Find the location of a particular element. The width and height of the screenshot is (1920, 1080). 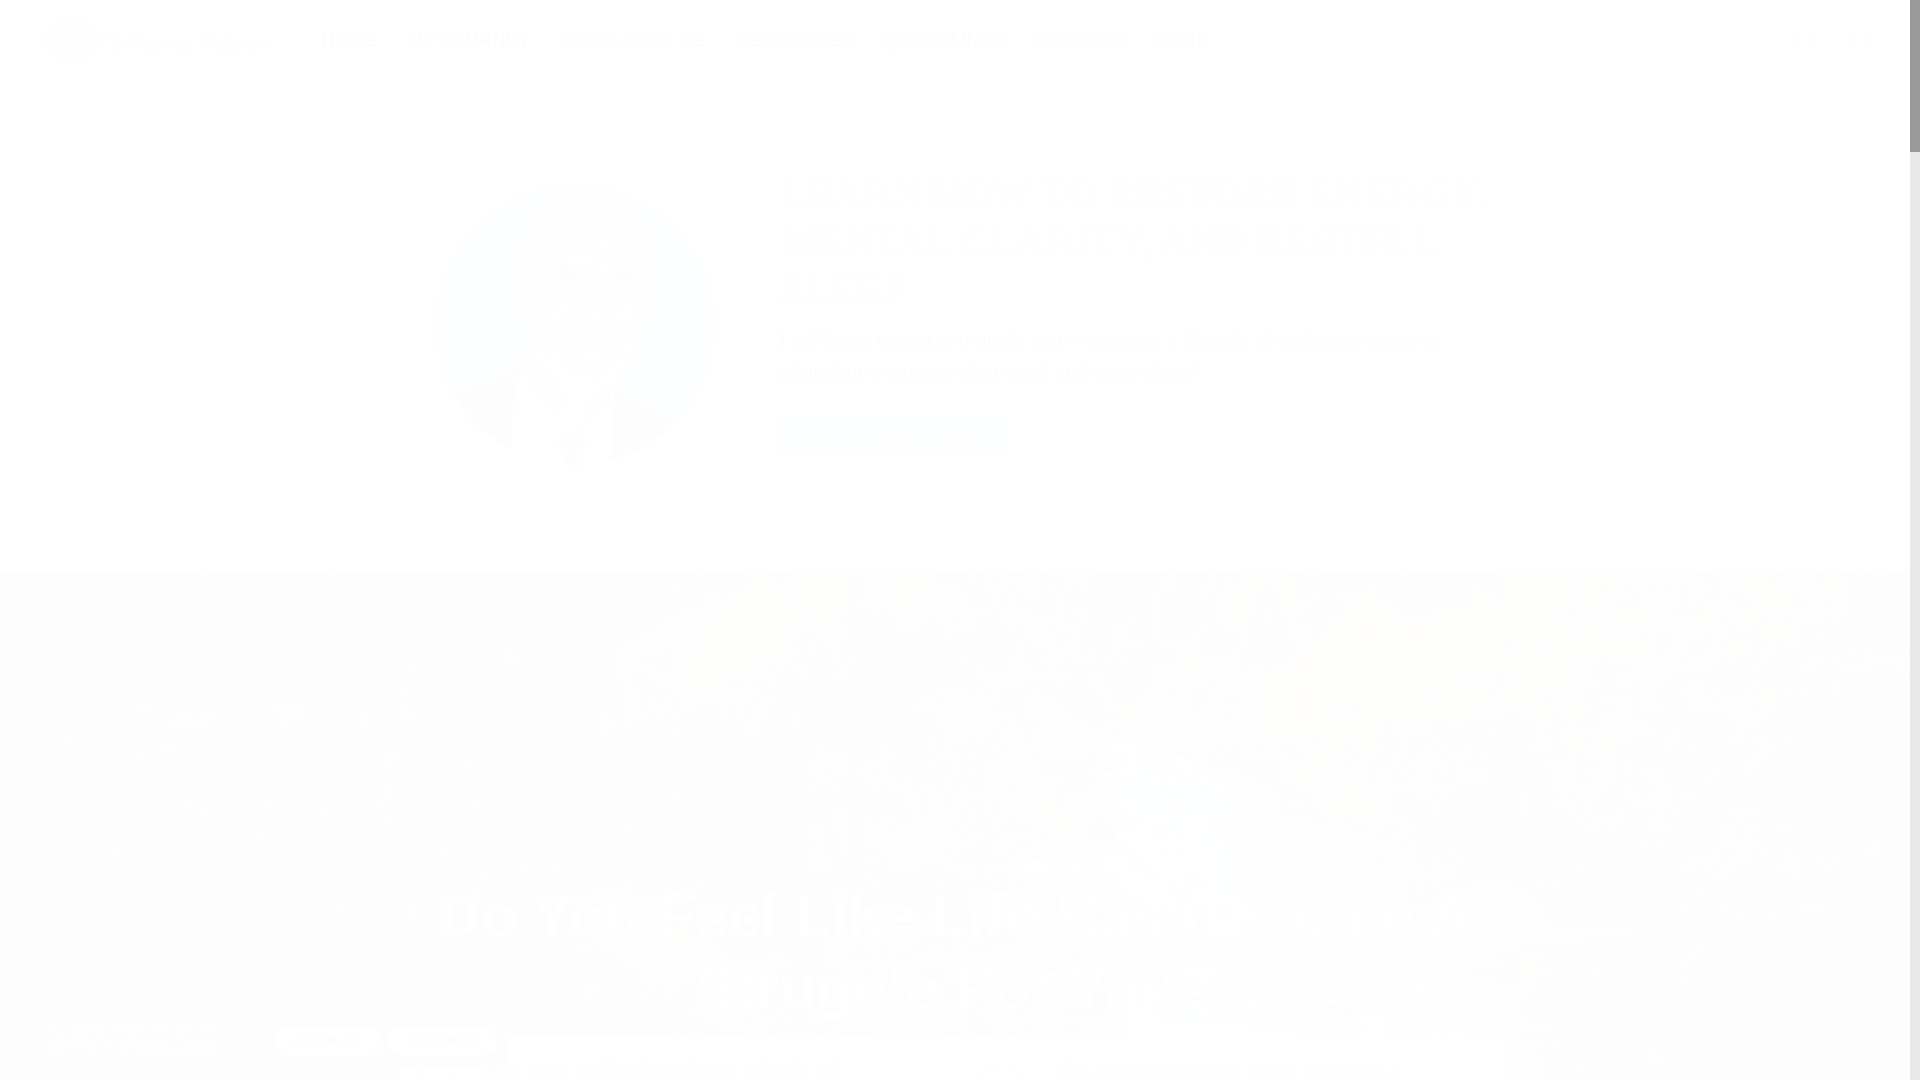

RESOURCES is located at coordinates (794, 40).